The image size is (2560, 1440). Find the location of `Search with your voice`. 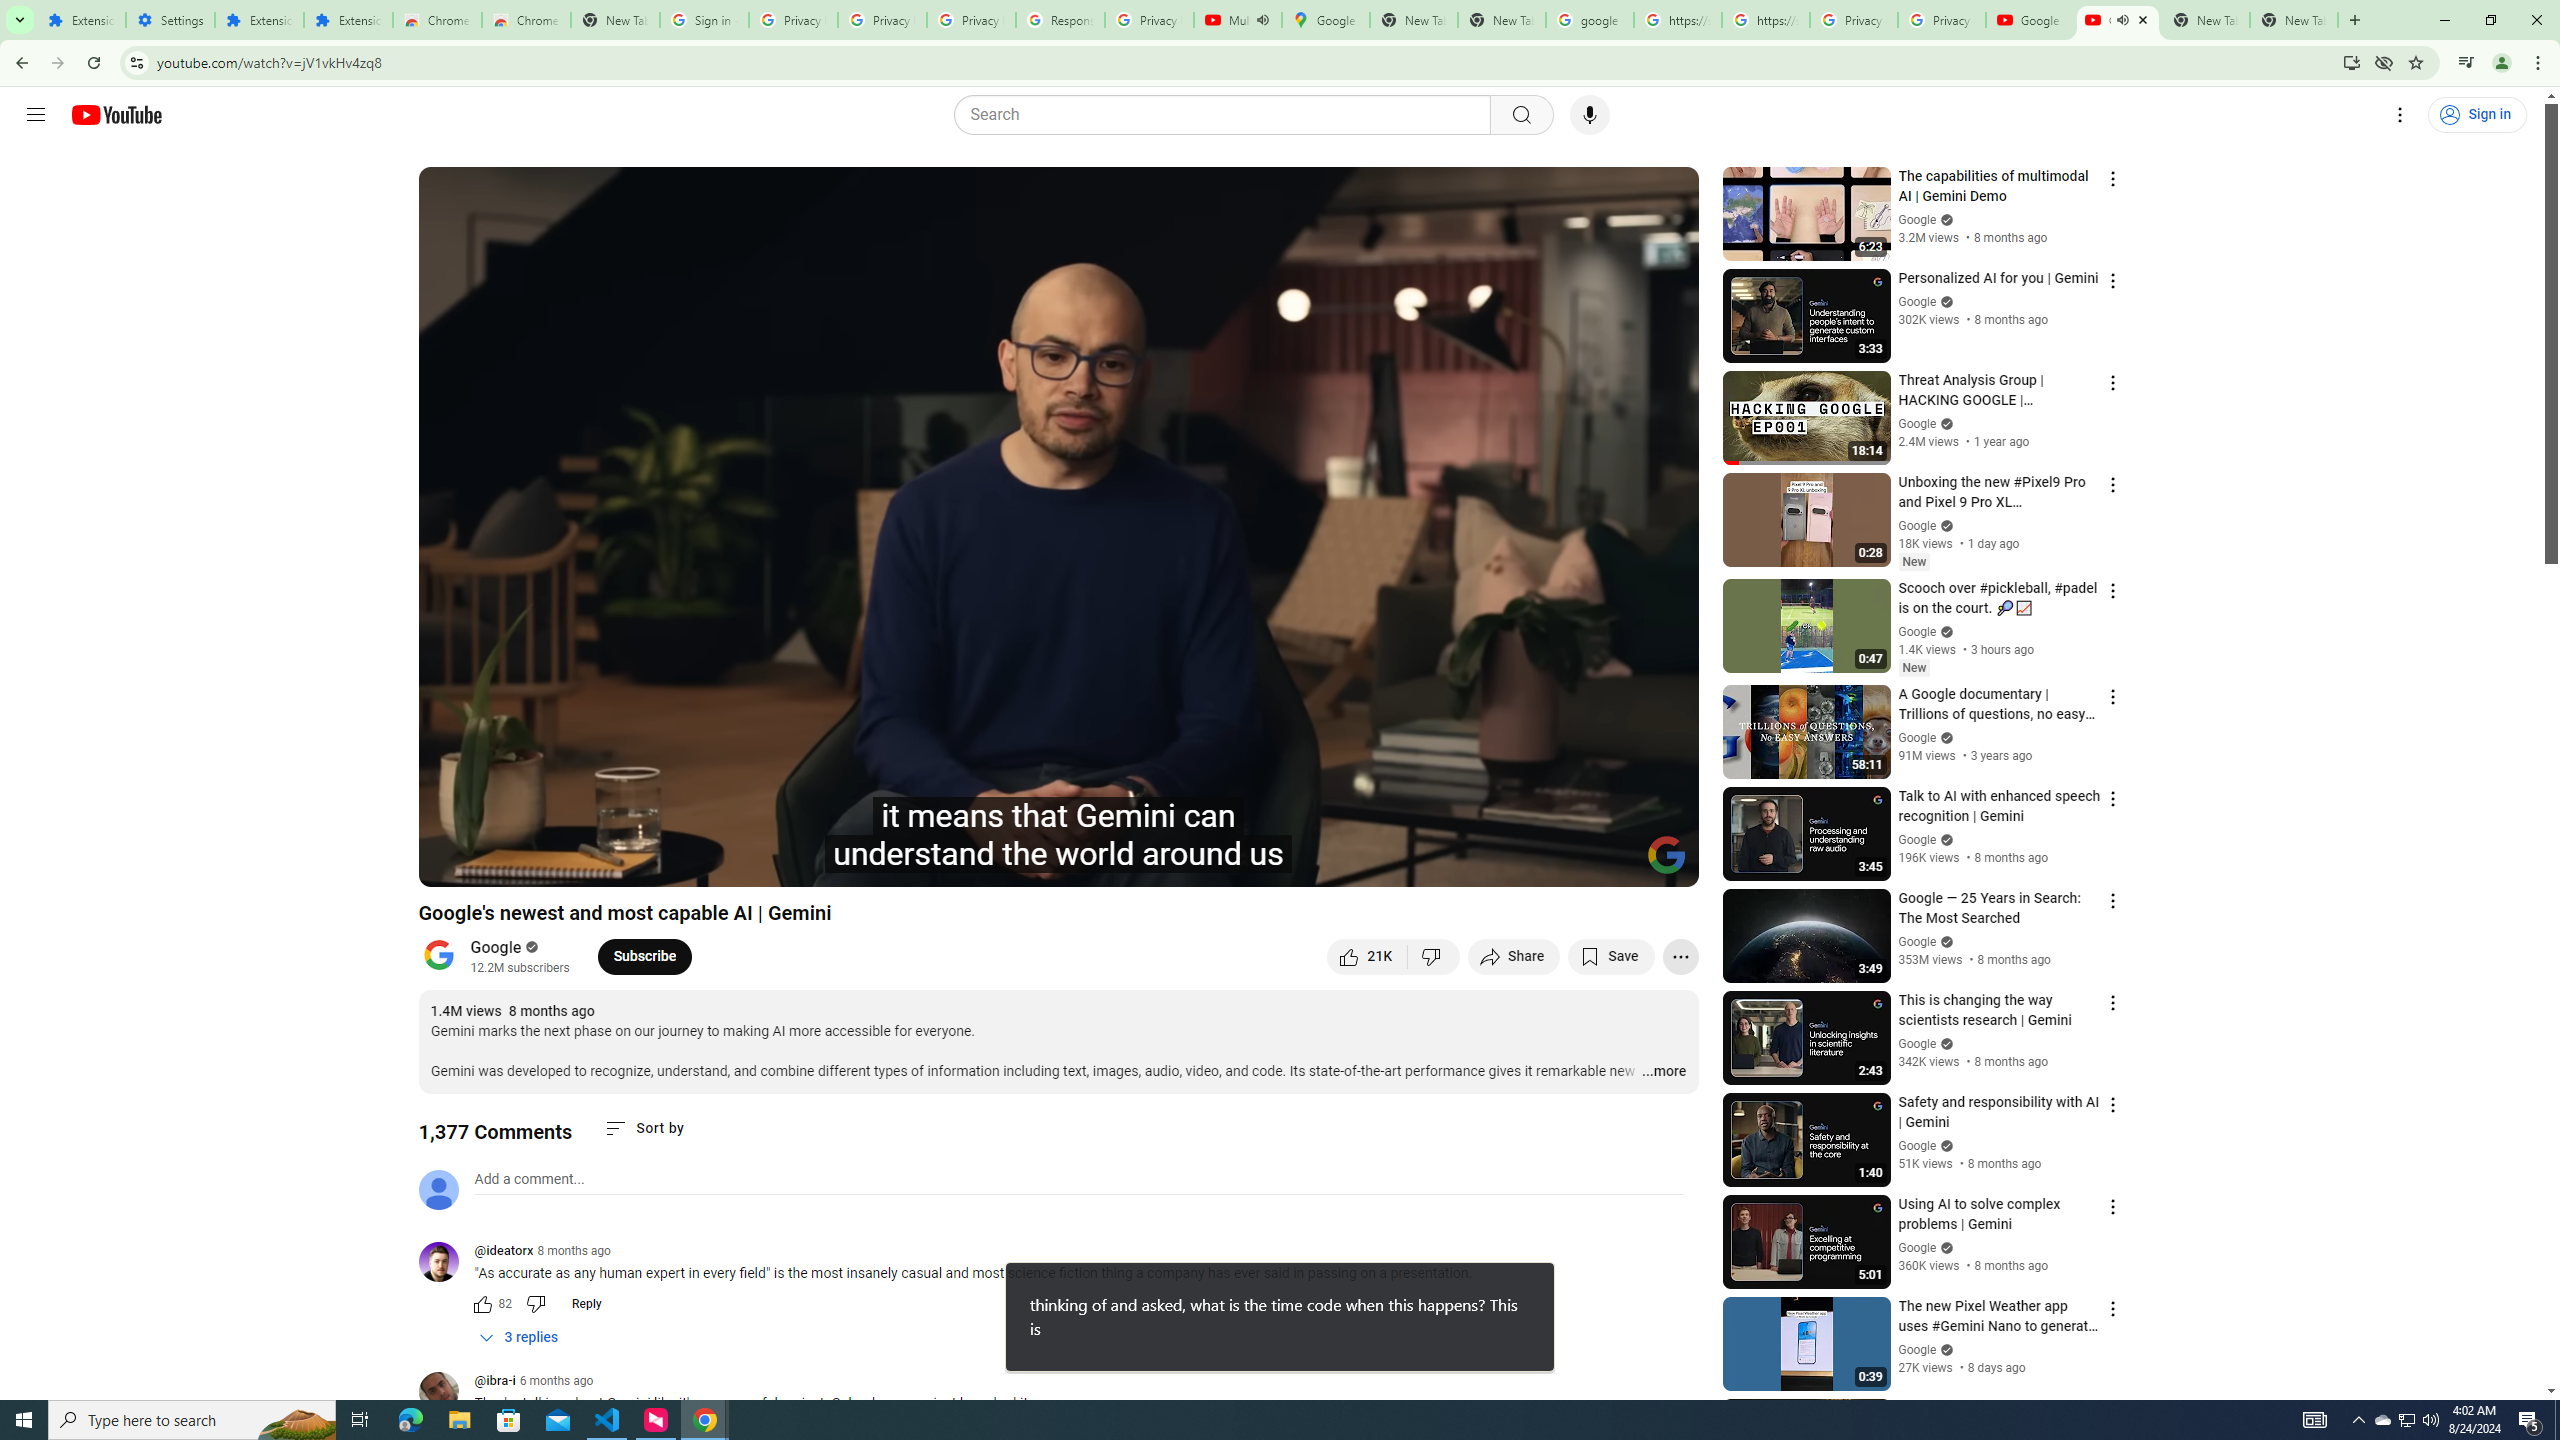

Search with your voice is located at coordinates (1590, 115).